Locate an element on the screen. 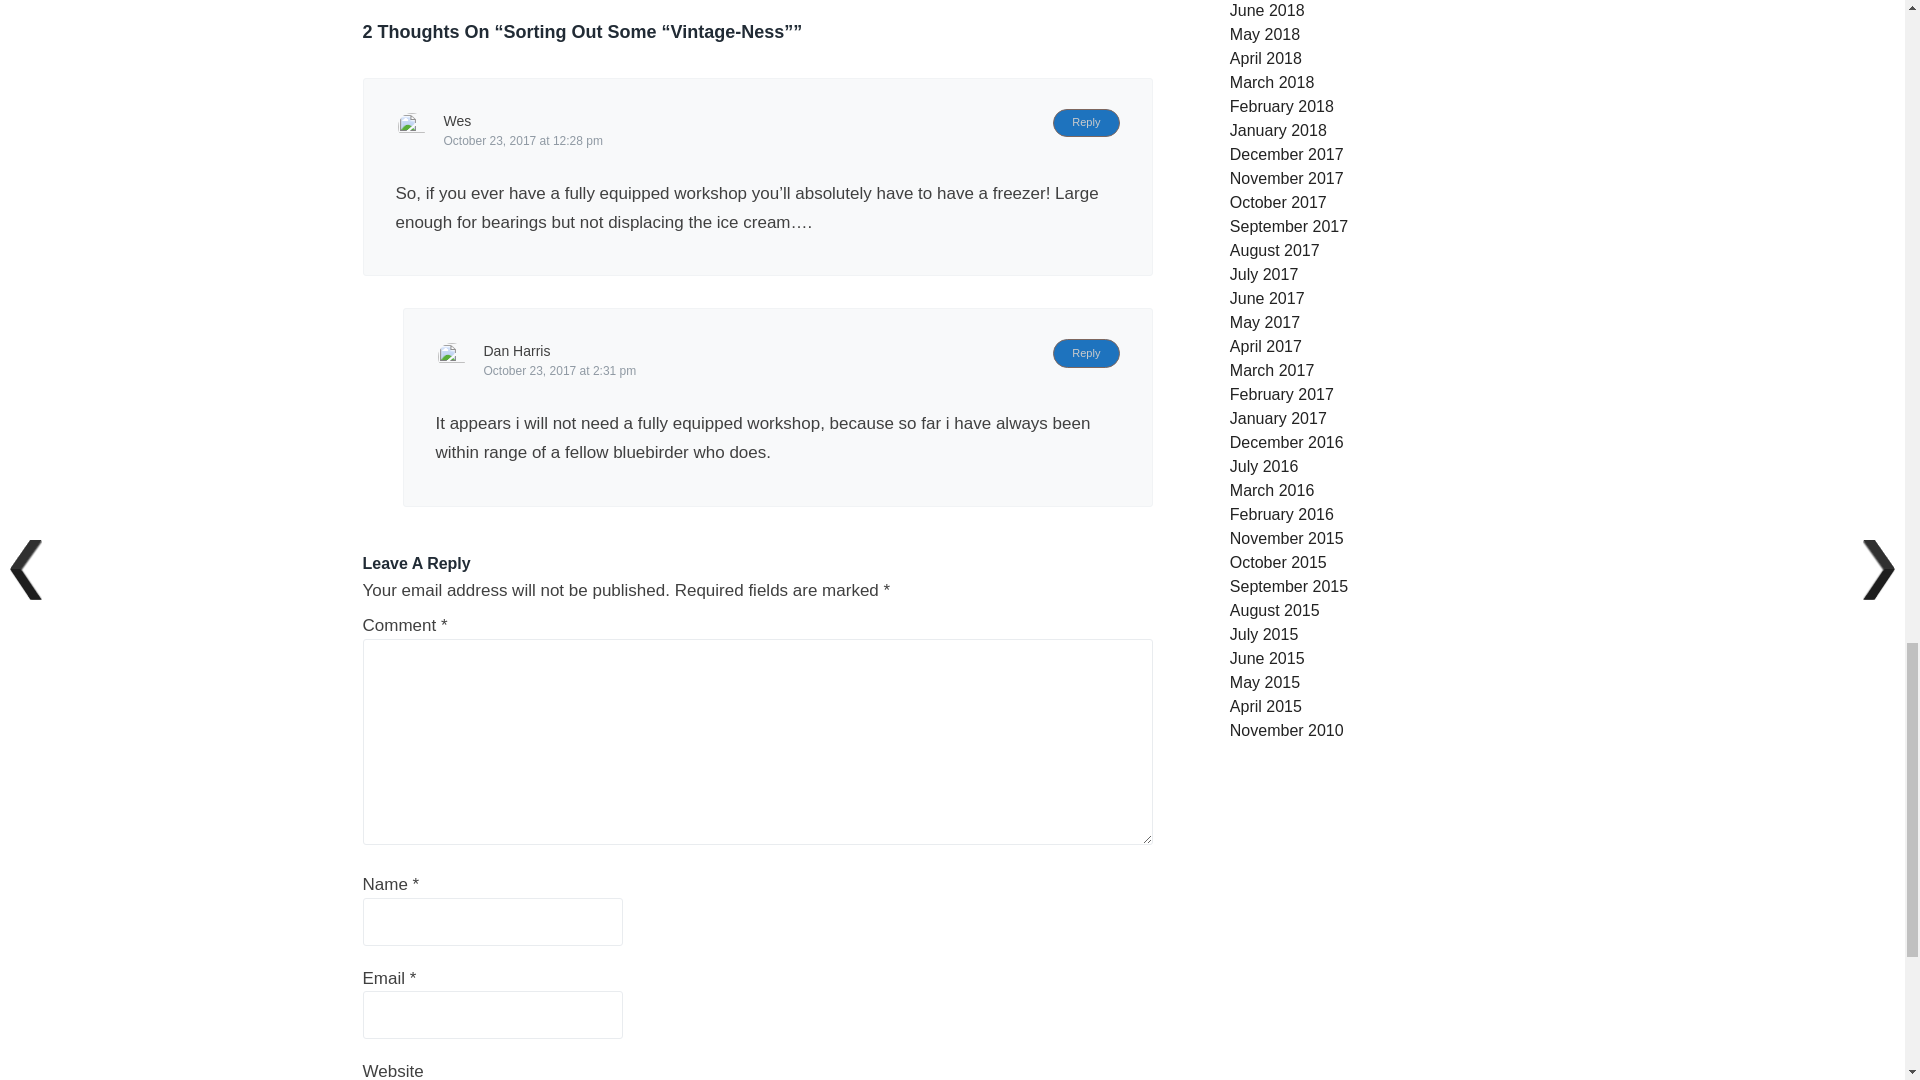  October 23, 2017 at 12:28 pm is located at coordinates (522, 140).